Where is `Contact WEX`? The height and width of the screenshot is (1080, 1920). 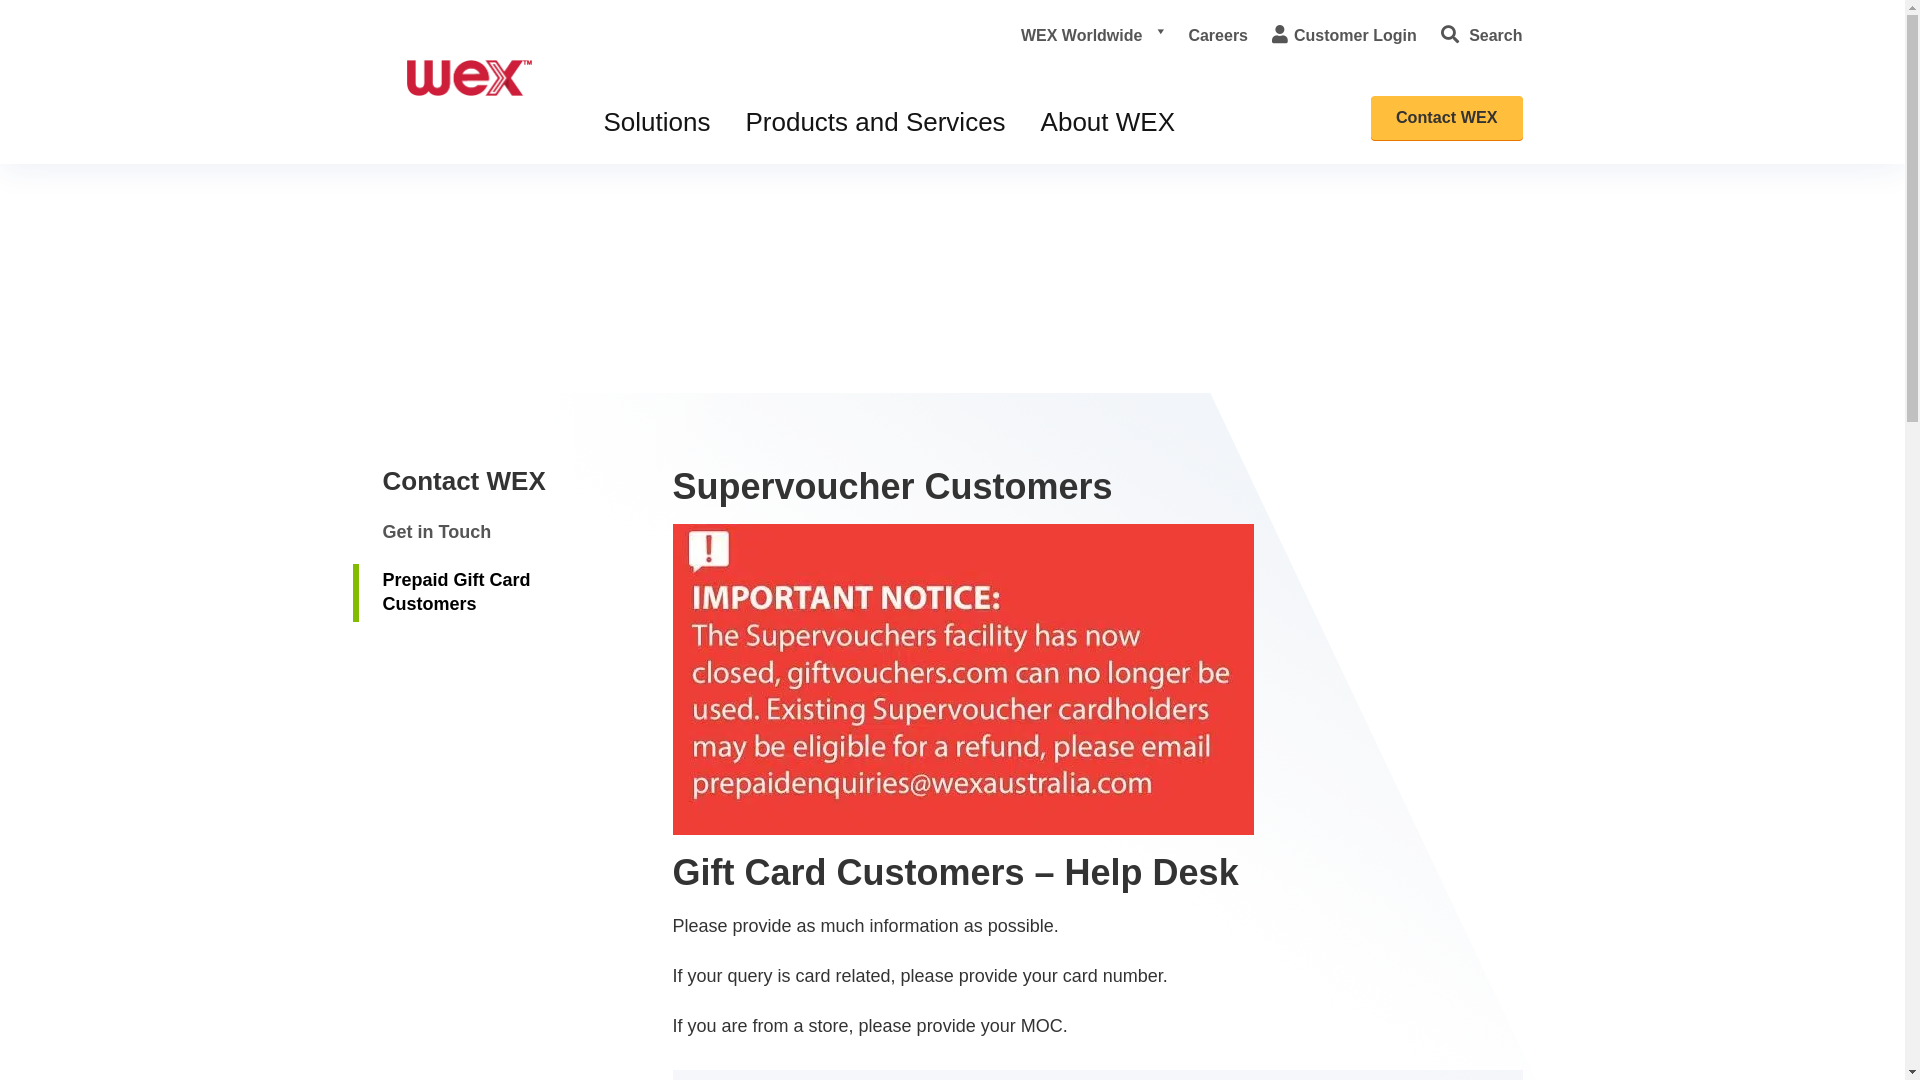
Contact WEX is located at coordinates (464, 481).